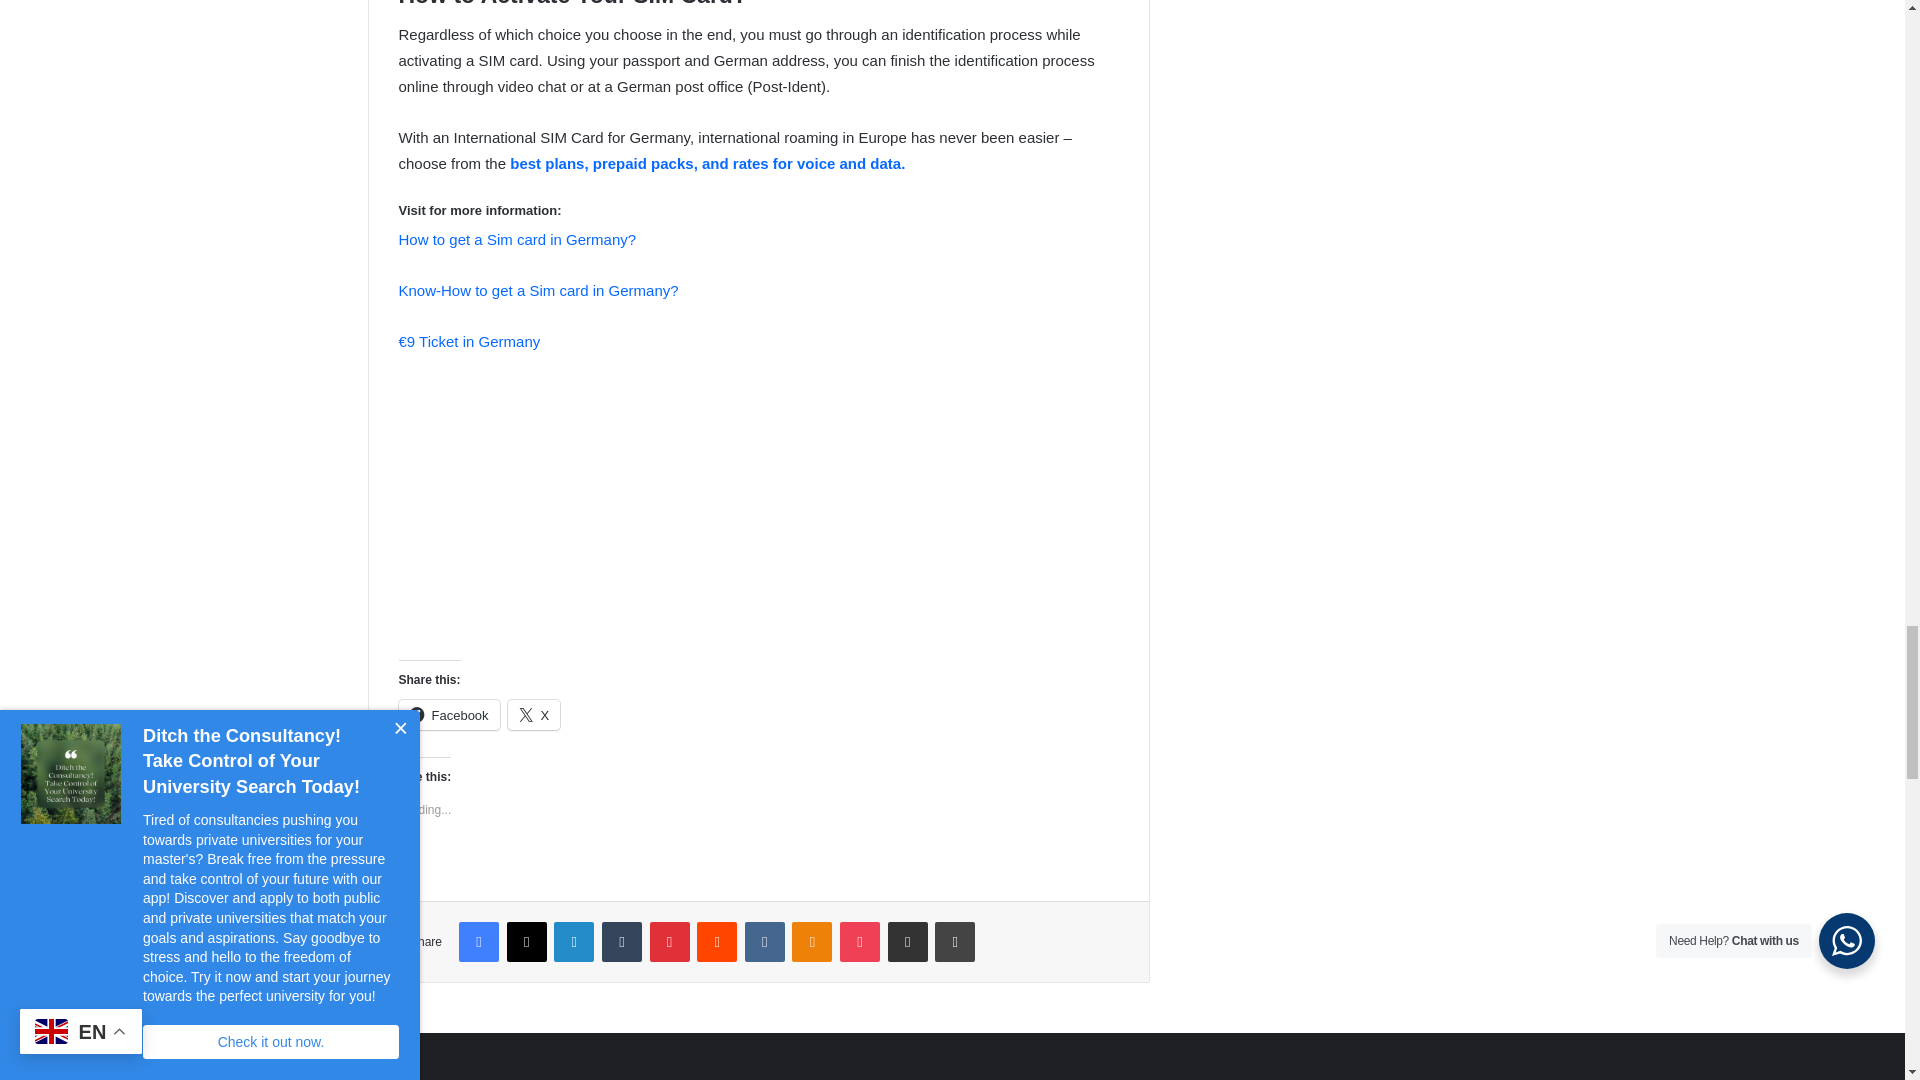 This screenshot has width=1920, height=1080. What do you see at coordinates (448, 714) in the screenshot?
I see `Click to share on Facebook` at bounding box center [448, 714].